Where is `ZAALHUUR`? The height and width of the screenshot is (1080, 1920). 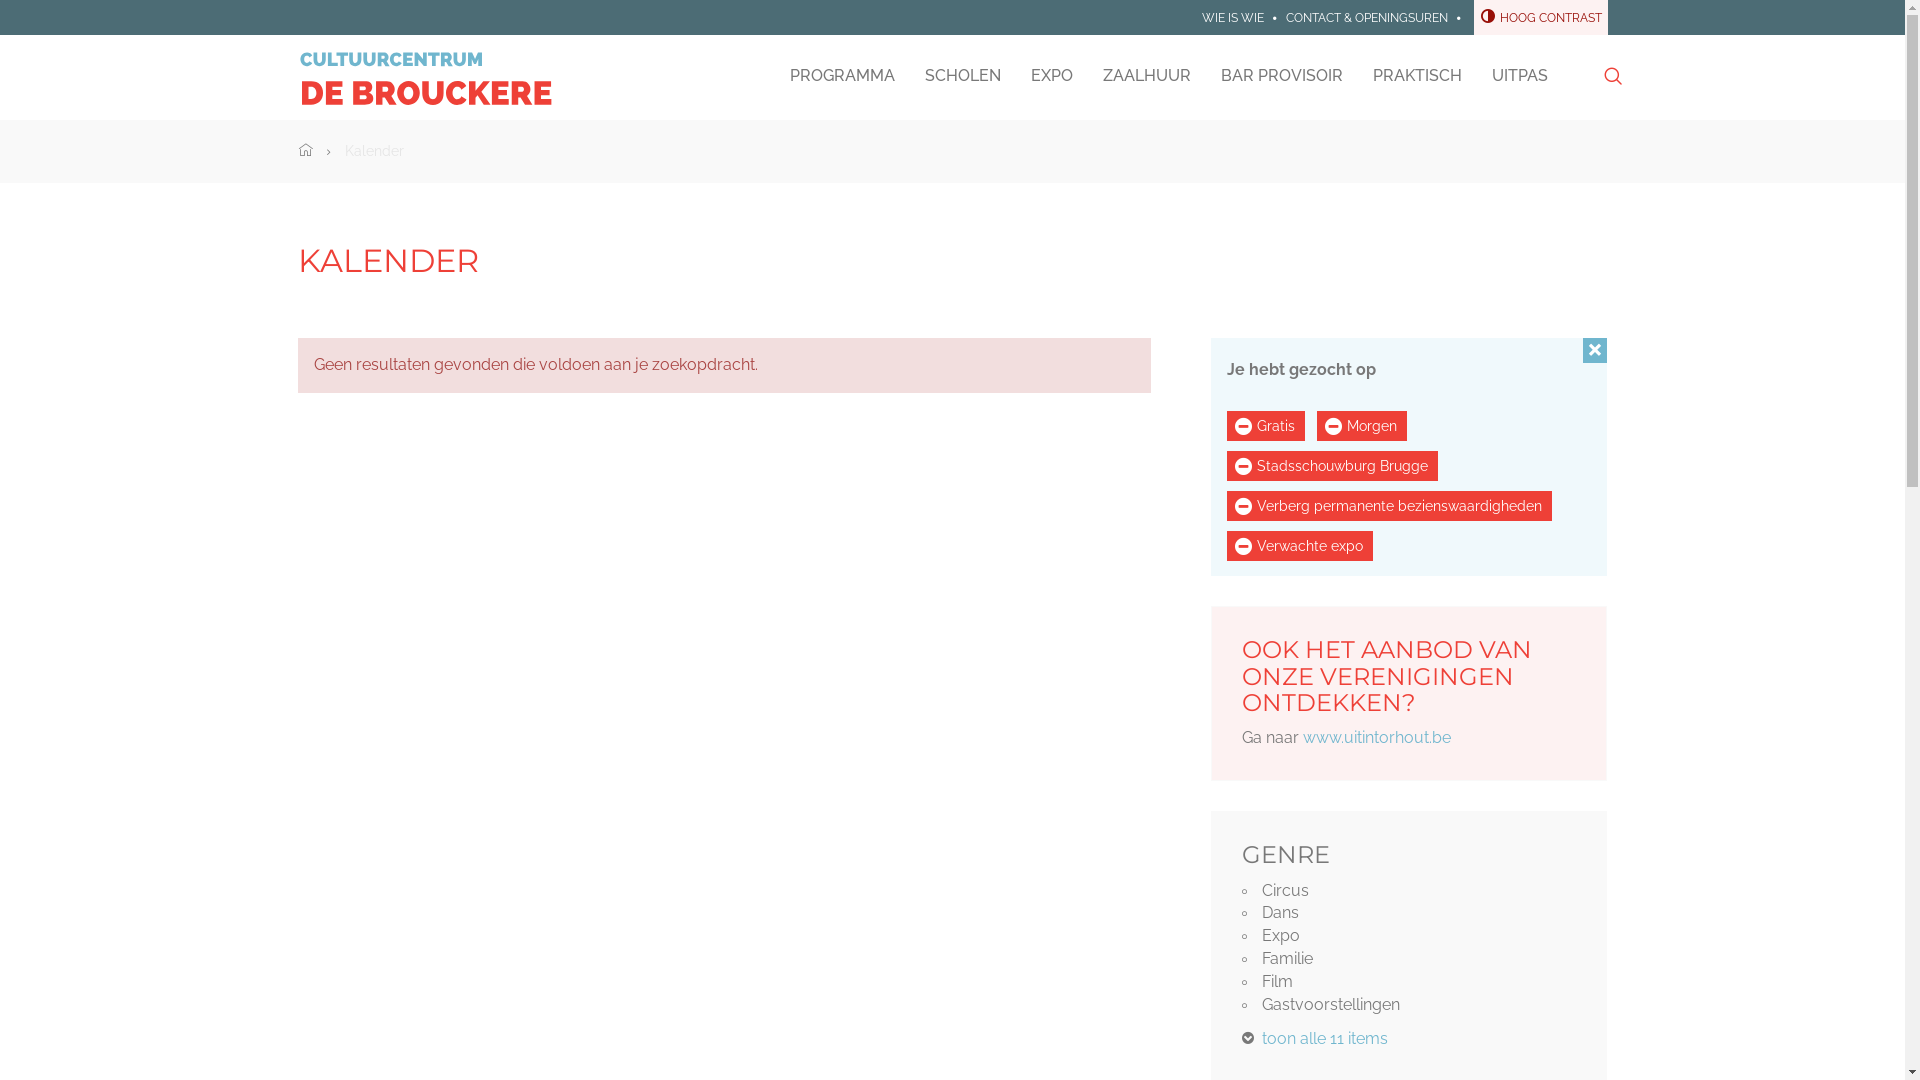 ZAALHUUR is located at coordinates (1147, 76).